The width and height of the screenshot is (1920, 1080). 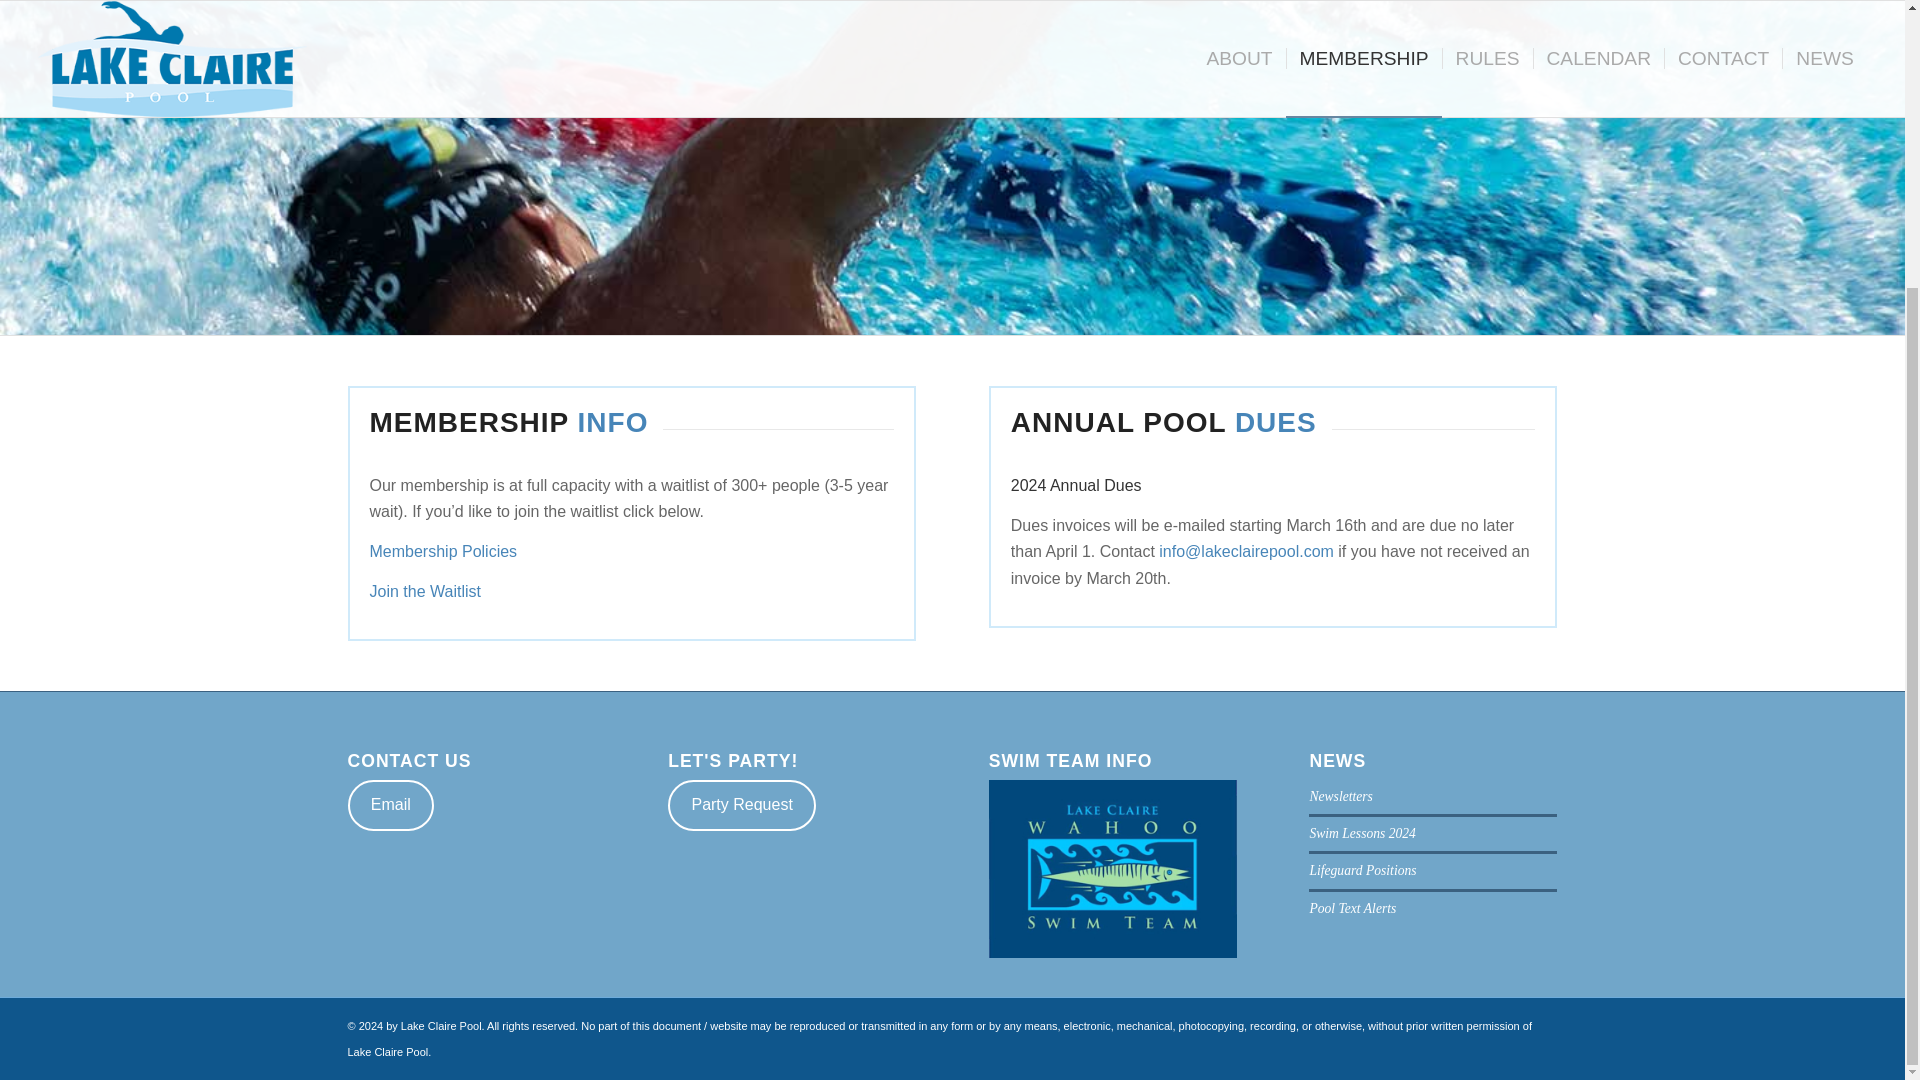 I want to click on Lifeguard Positions, so click(x=1362, y=870).